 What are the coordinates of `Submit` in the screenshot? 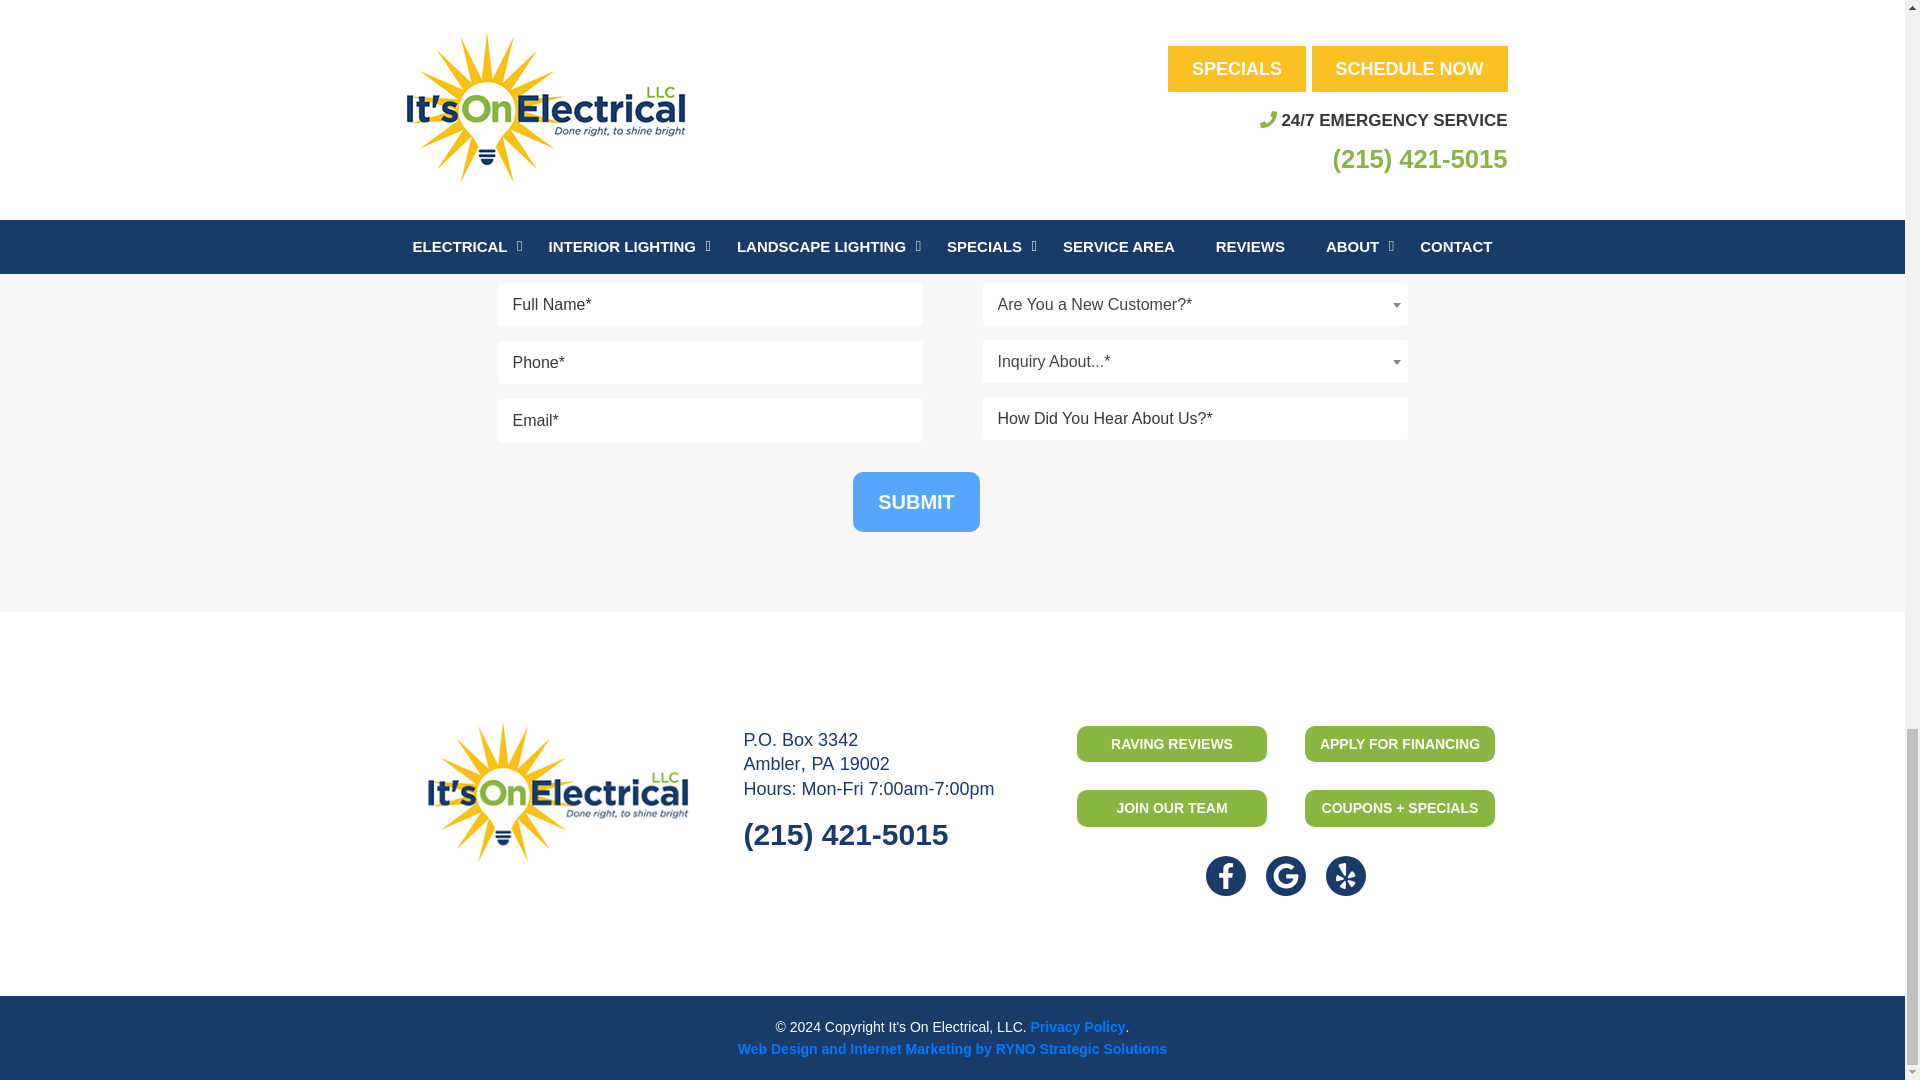 It's located at (916, 502).